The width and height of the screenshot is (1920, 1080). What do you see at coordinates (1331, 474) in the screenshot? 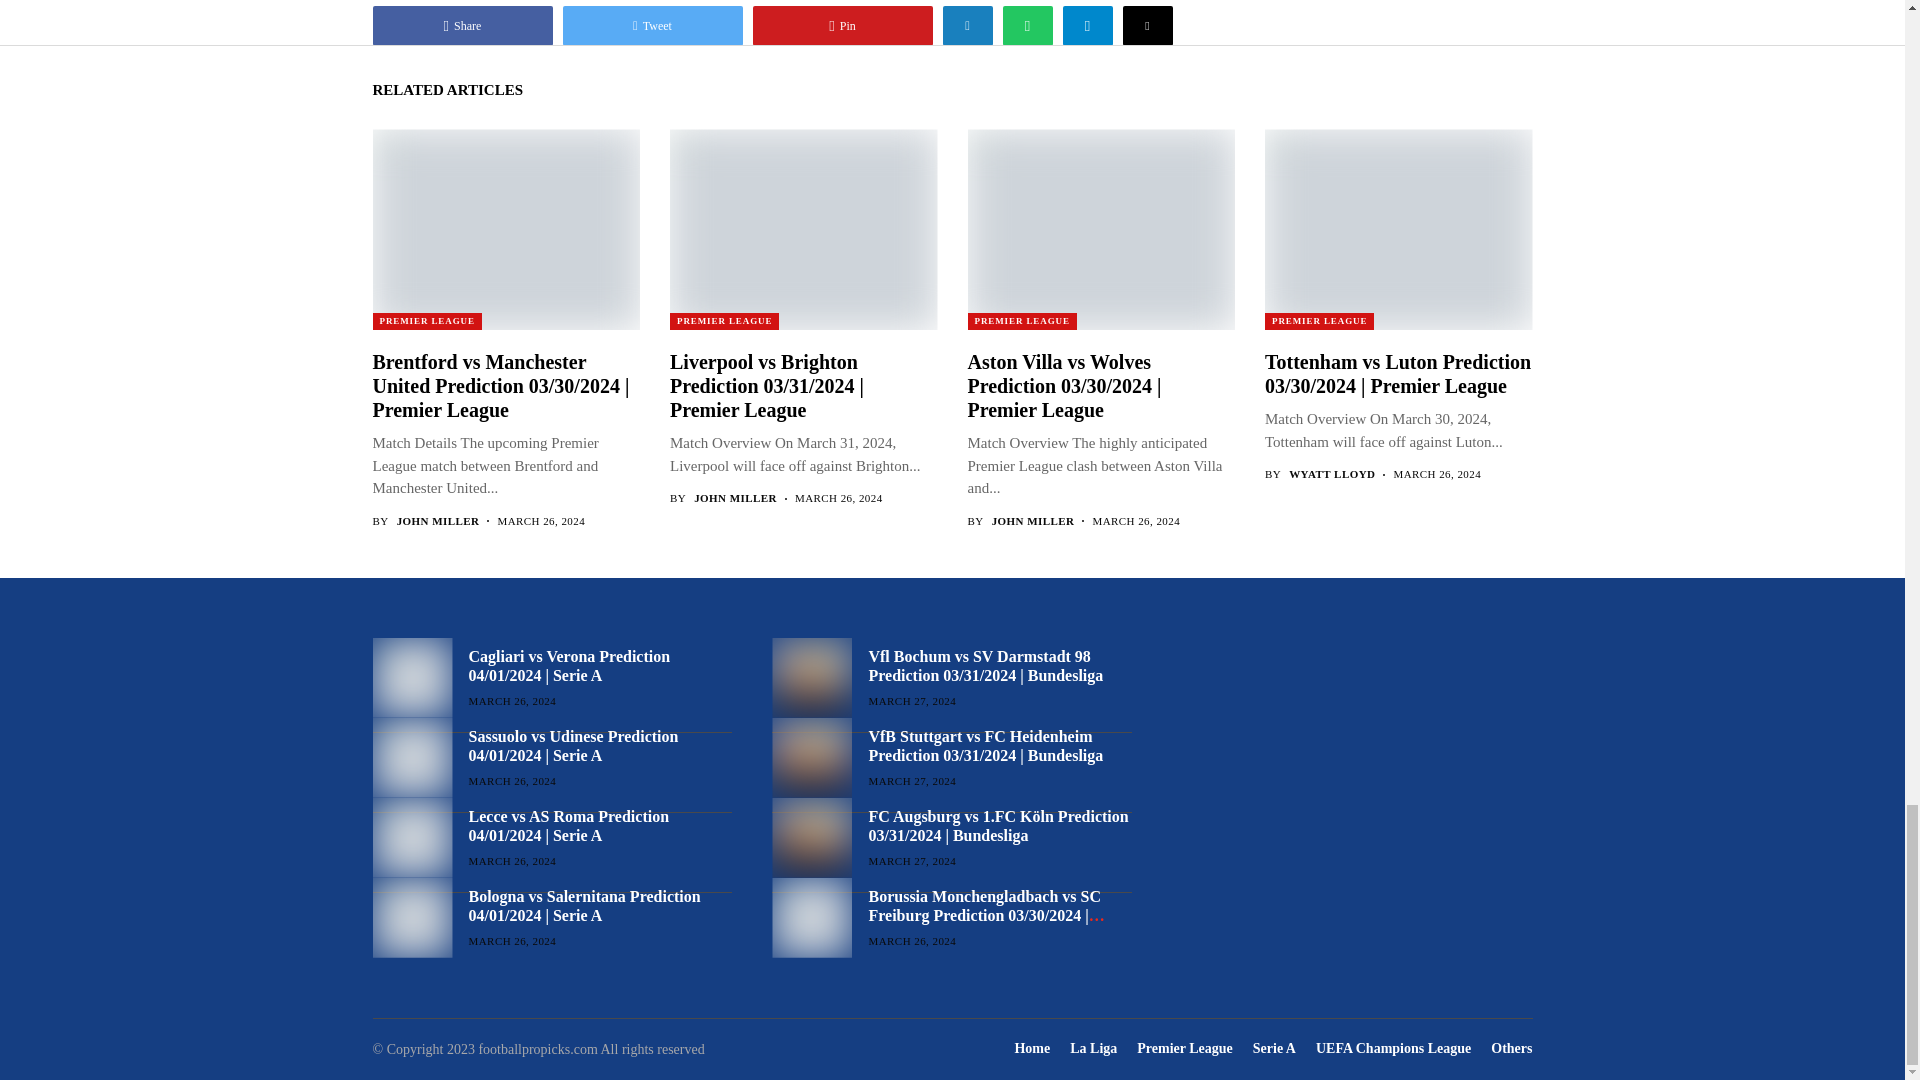
I see `Posts by Wyatt Lloyd` at bounding box center [1331, 474].